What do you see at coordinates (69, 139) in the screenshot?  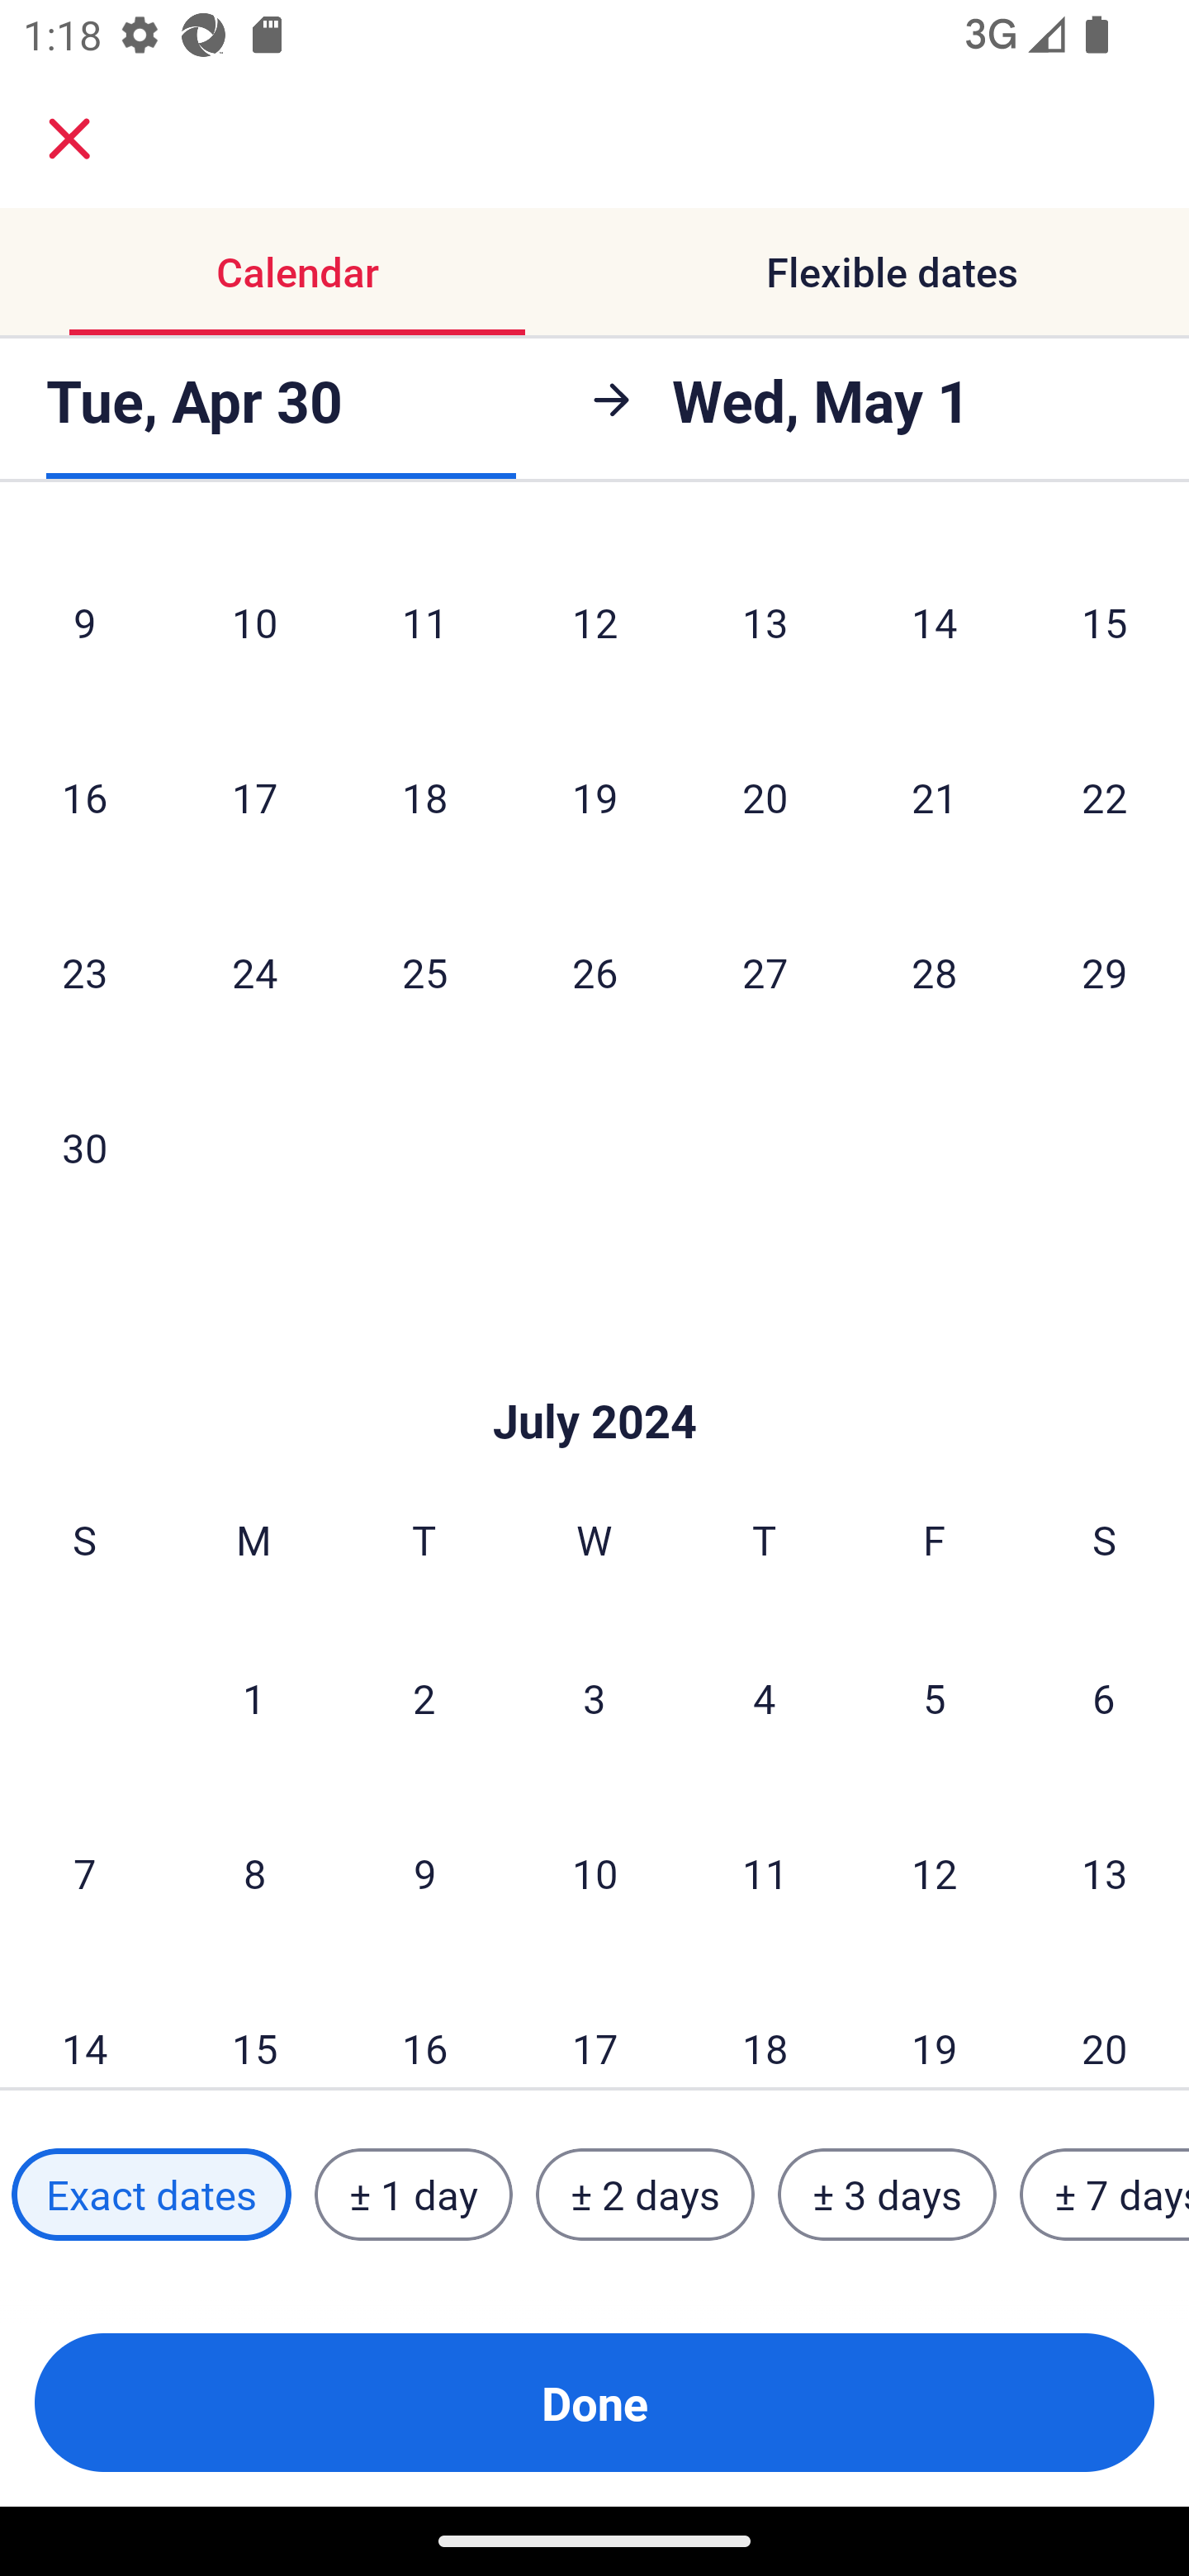 I see `close.` at bounding box center [69, 139].